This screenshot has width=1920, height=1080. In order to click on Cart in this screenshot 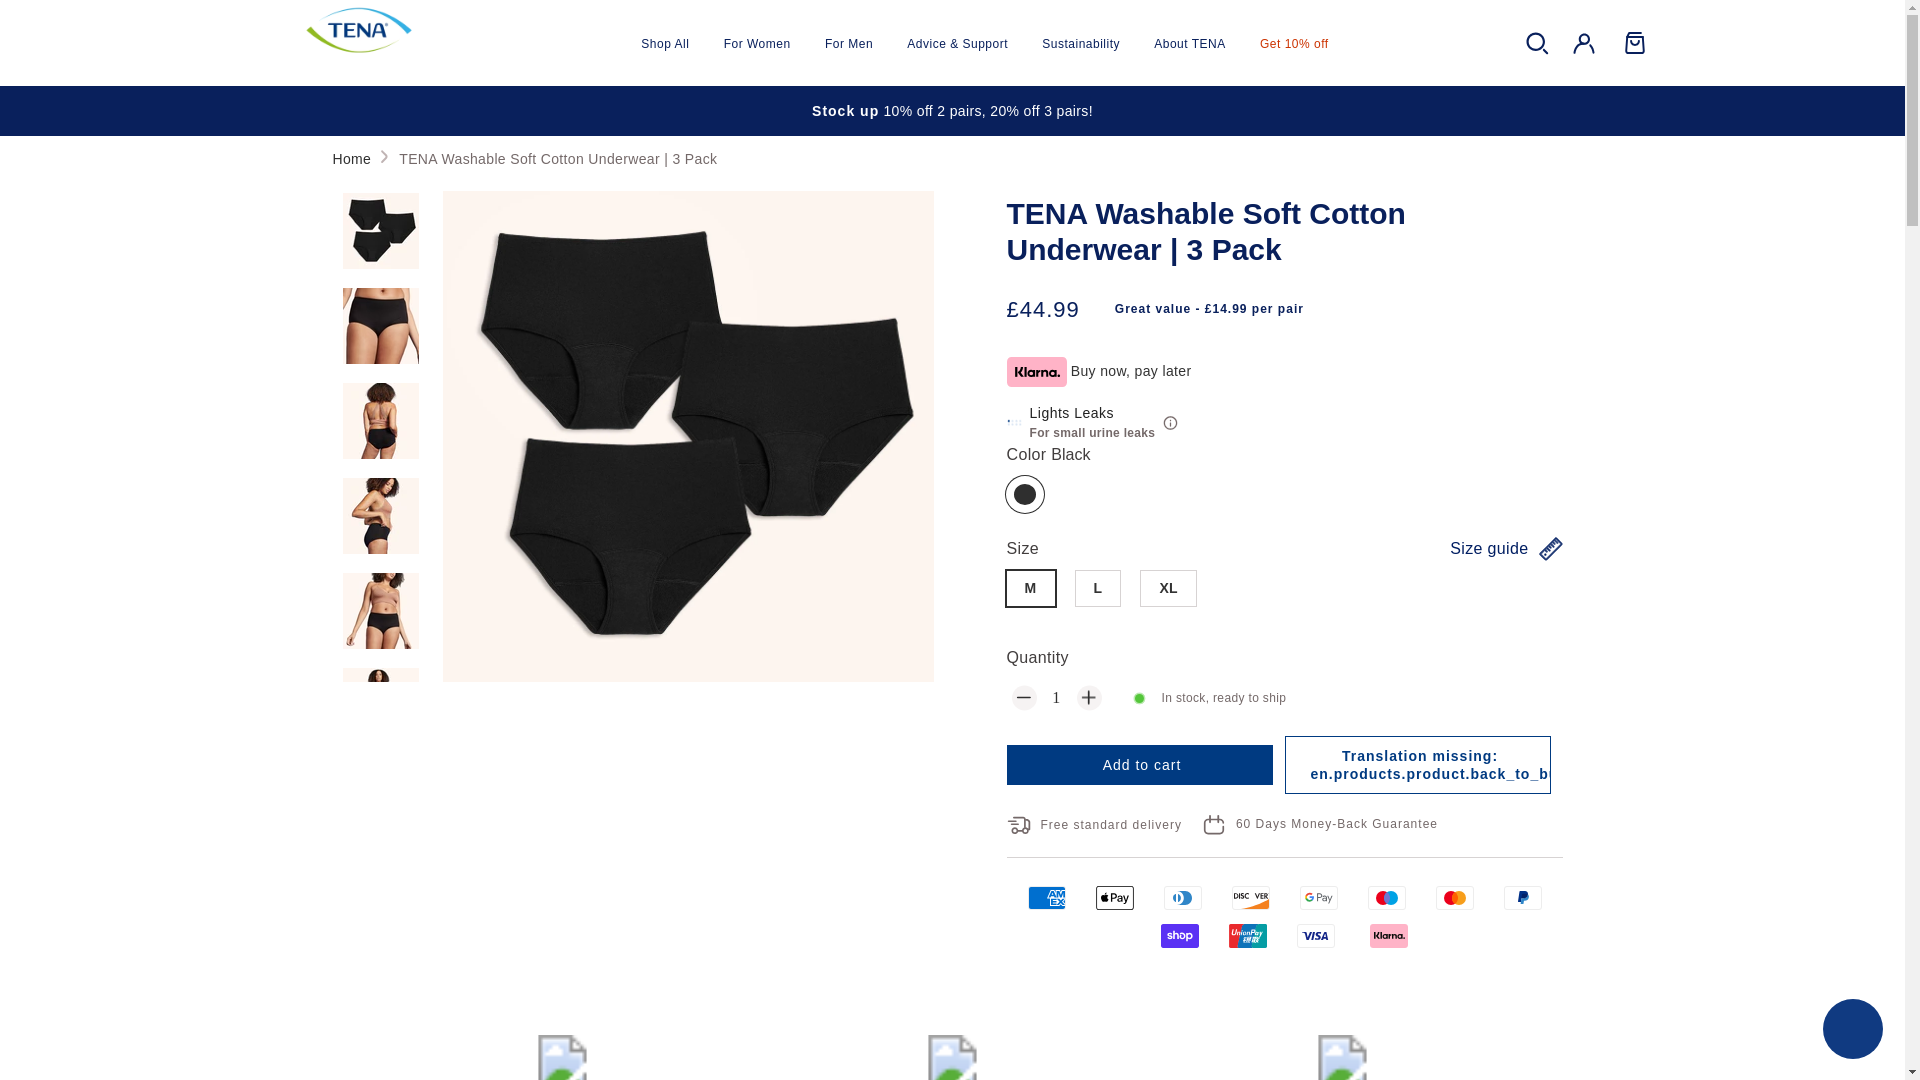, I will do `click(1633, 42)`.